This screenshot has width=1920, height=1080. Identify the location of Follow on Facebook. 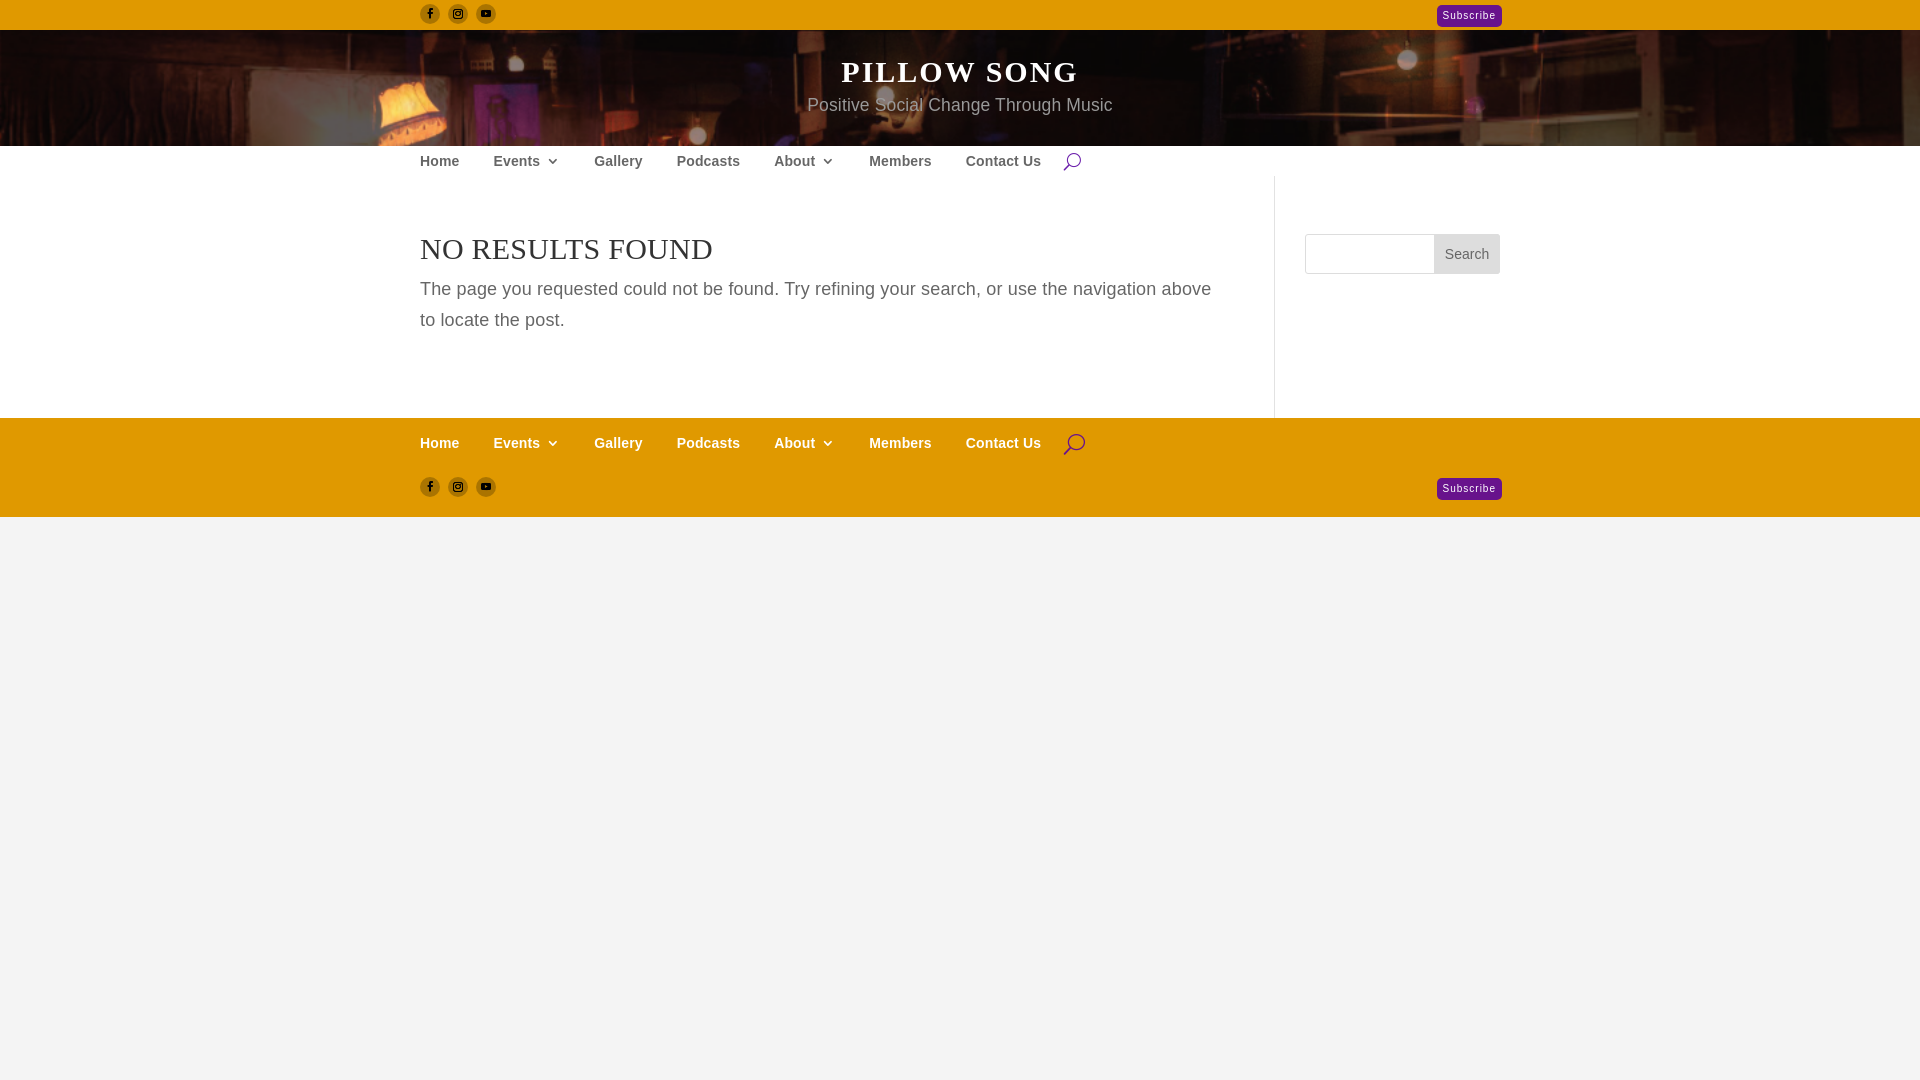
(430, 487).